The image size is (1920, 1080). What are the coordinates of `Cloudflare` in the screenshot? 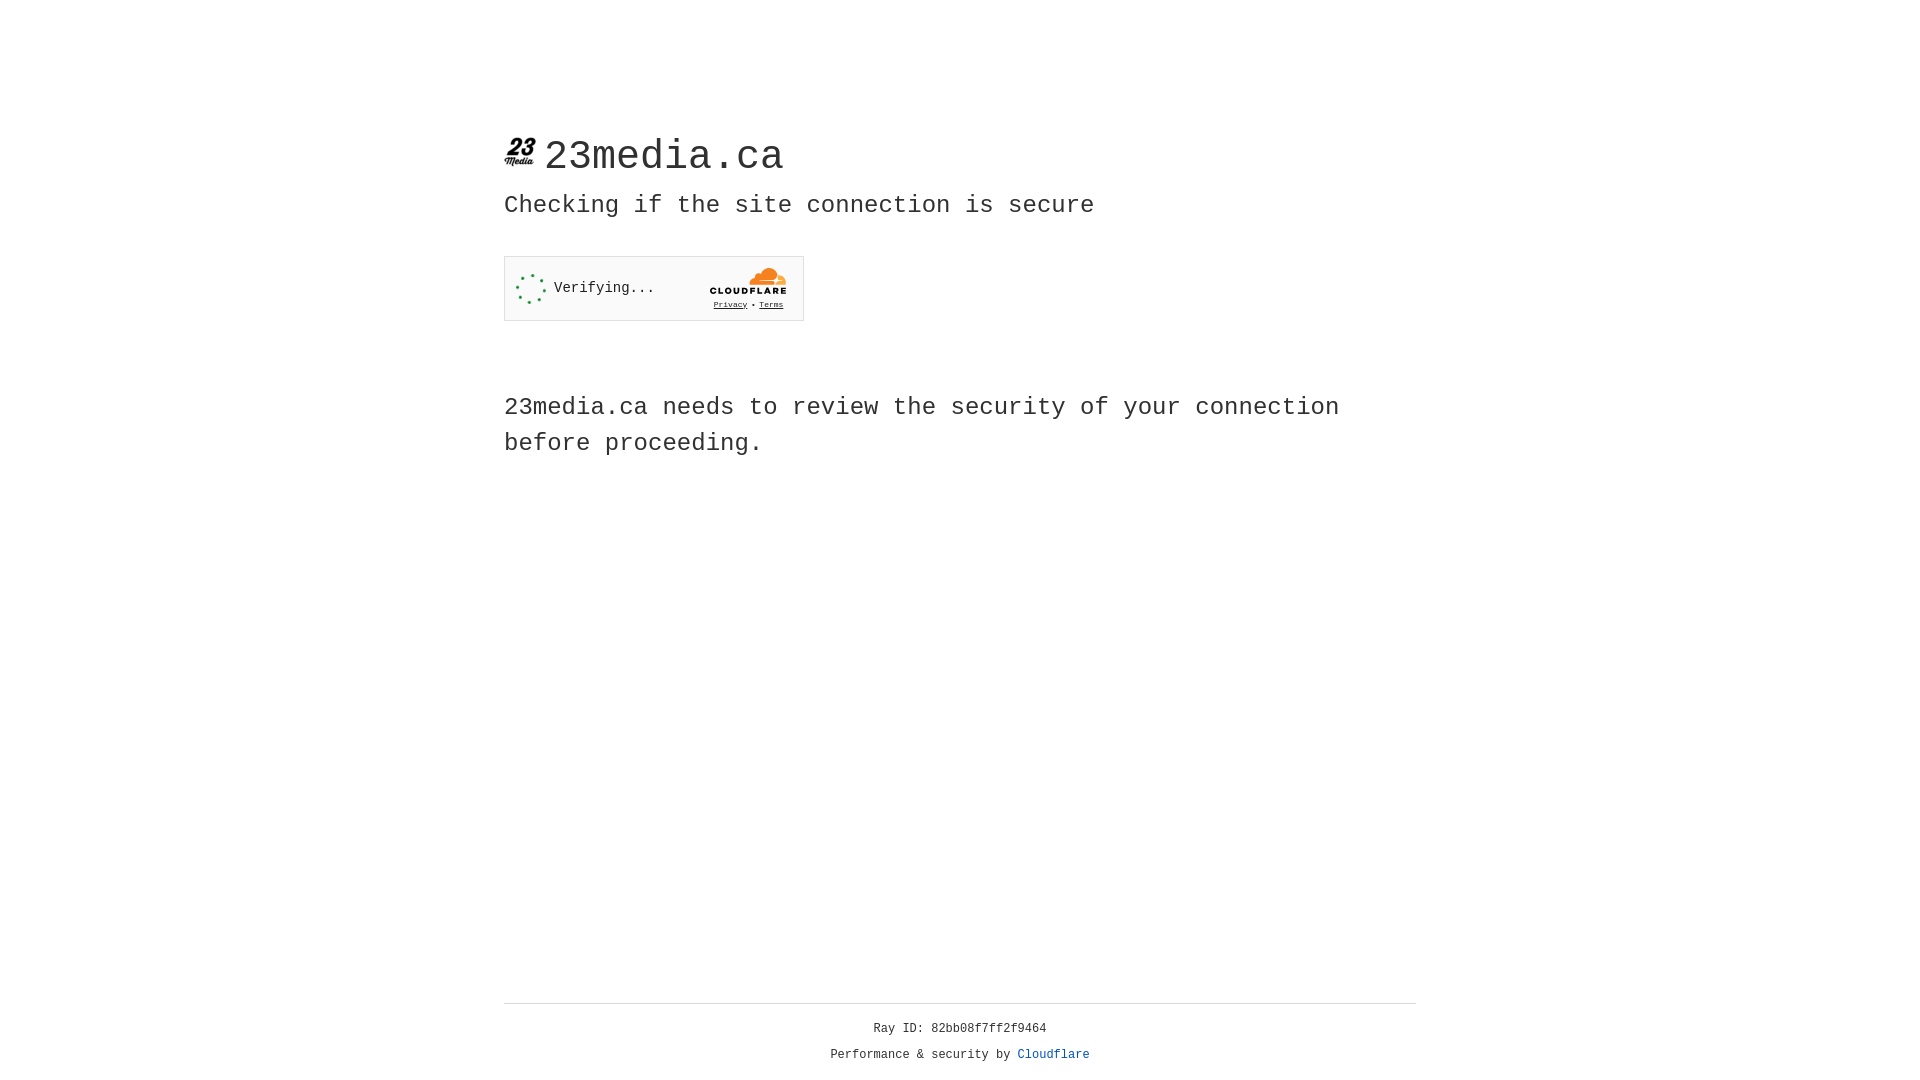 It's located at (1054, 1055).